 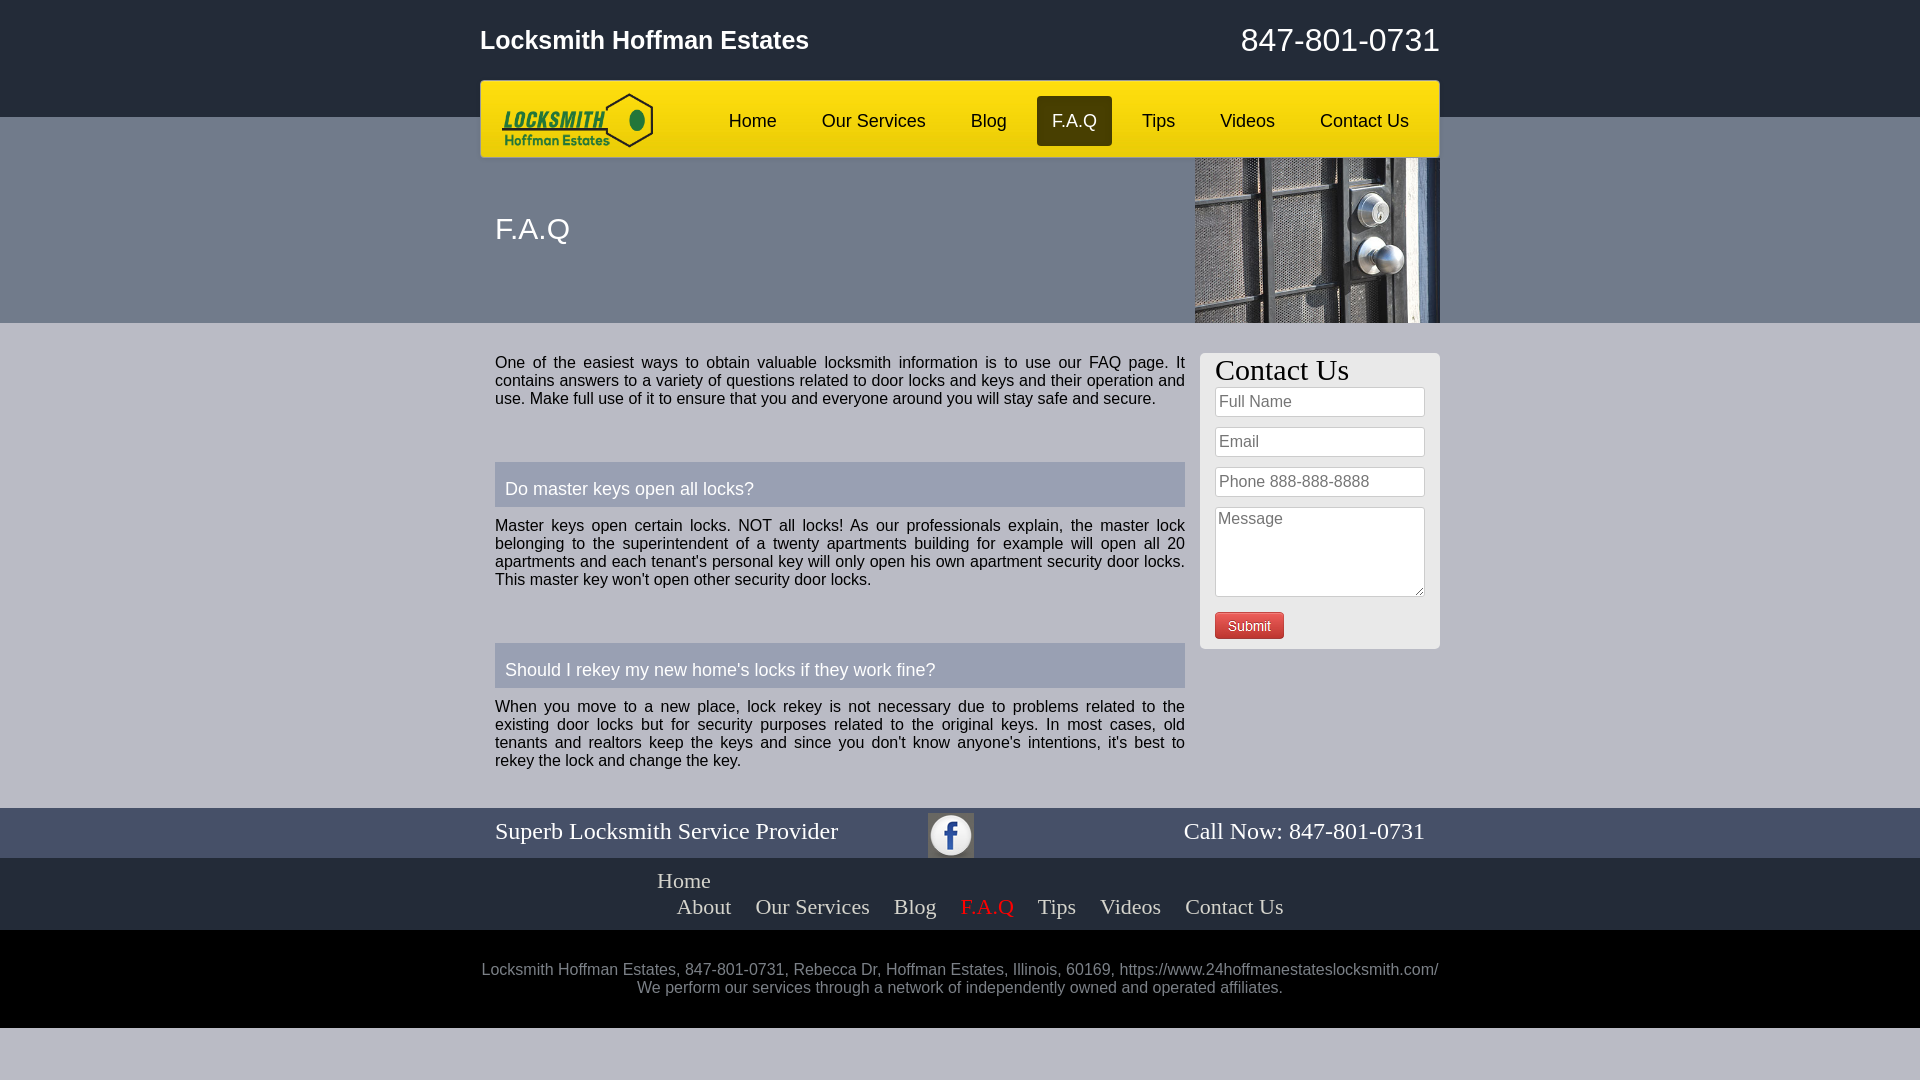 I want to click on Home, so click(x=753, y=121).